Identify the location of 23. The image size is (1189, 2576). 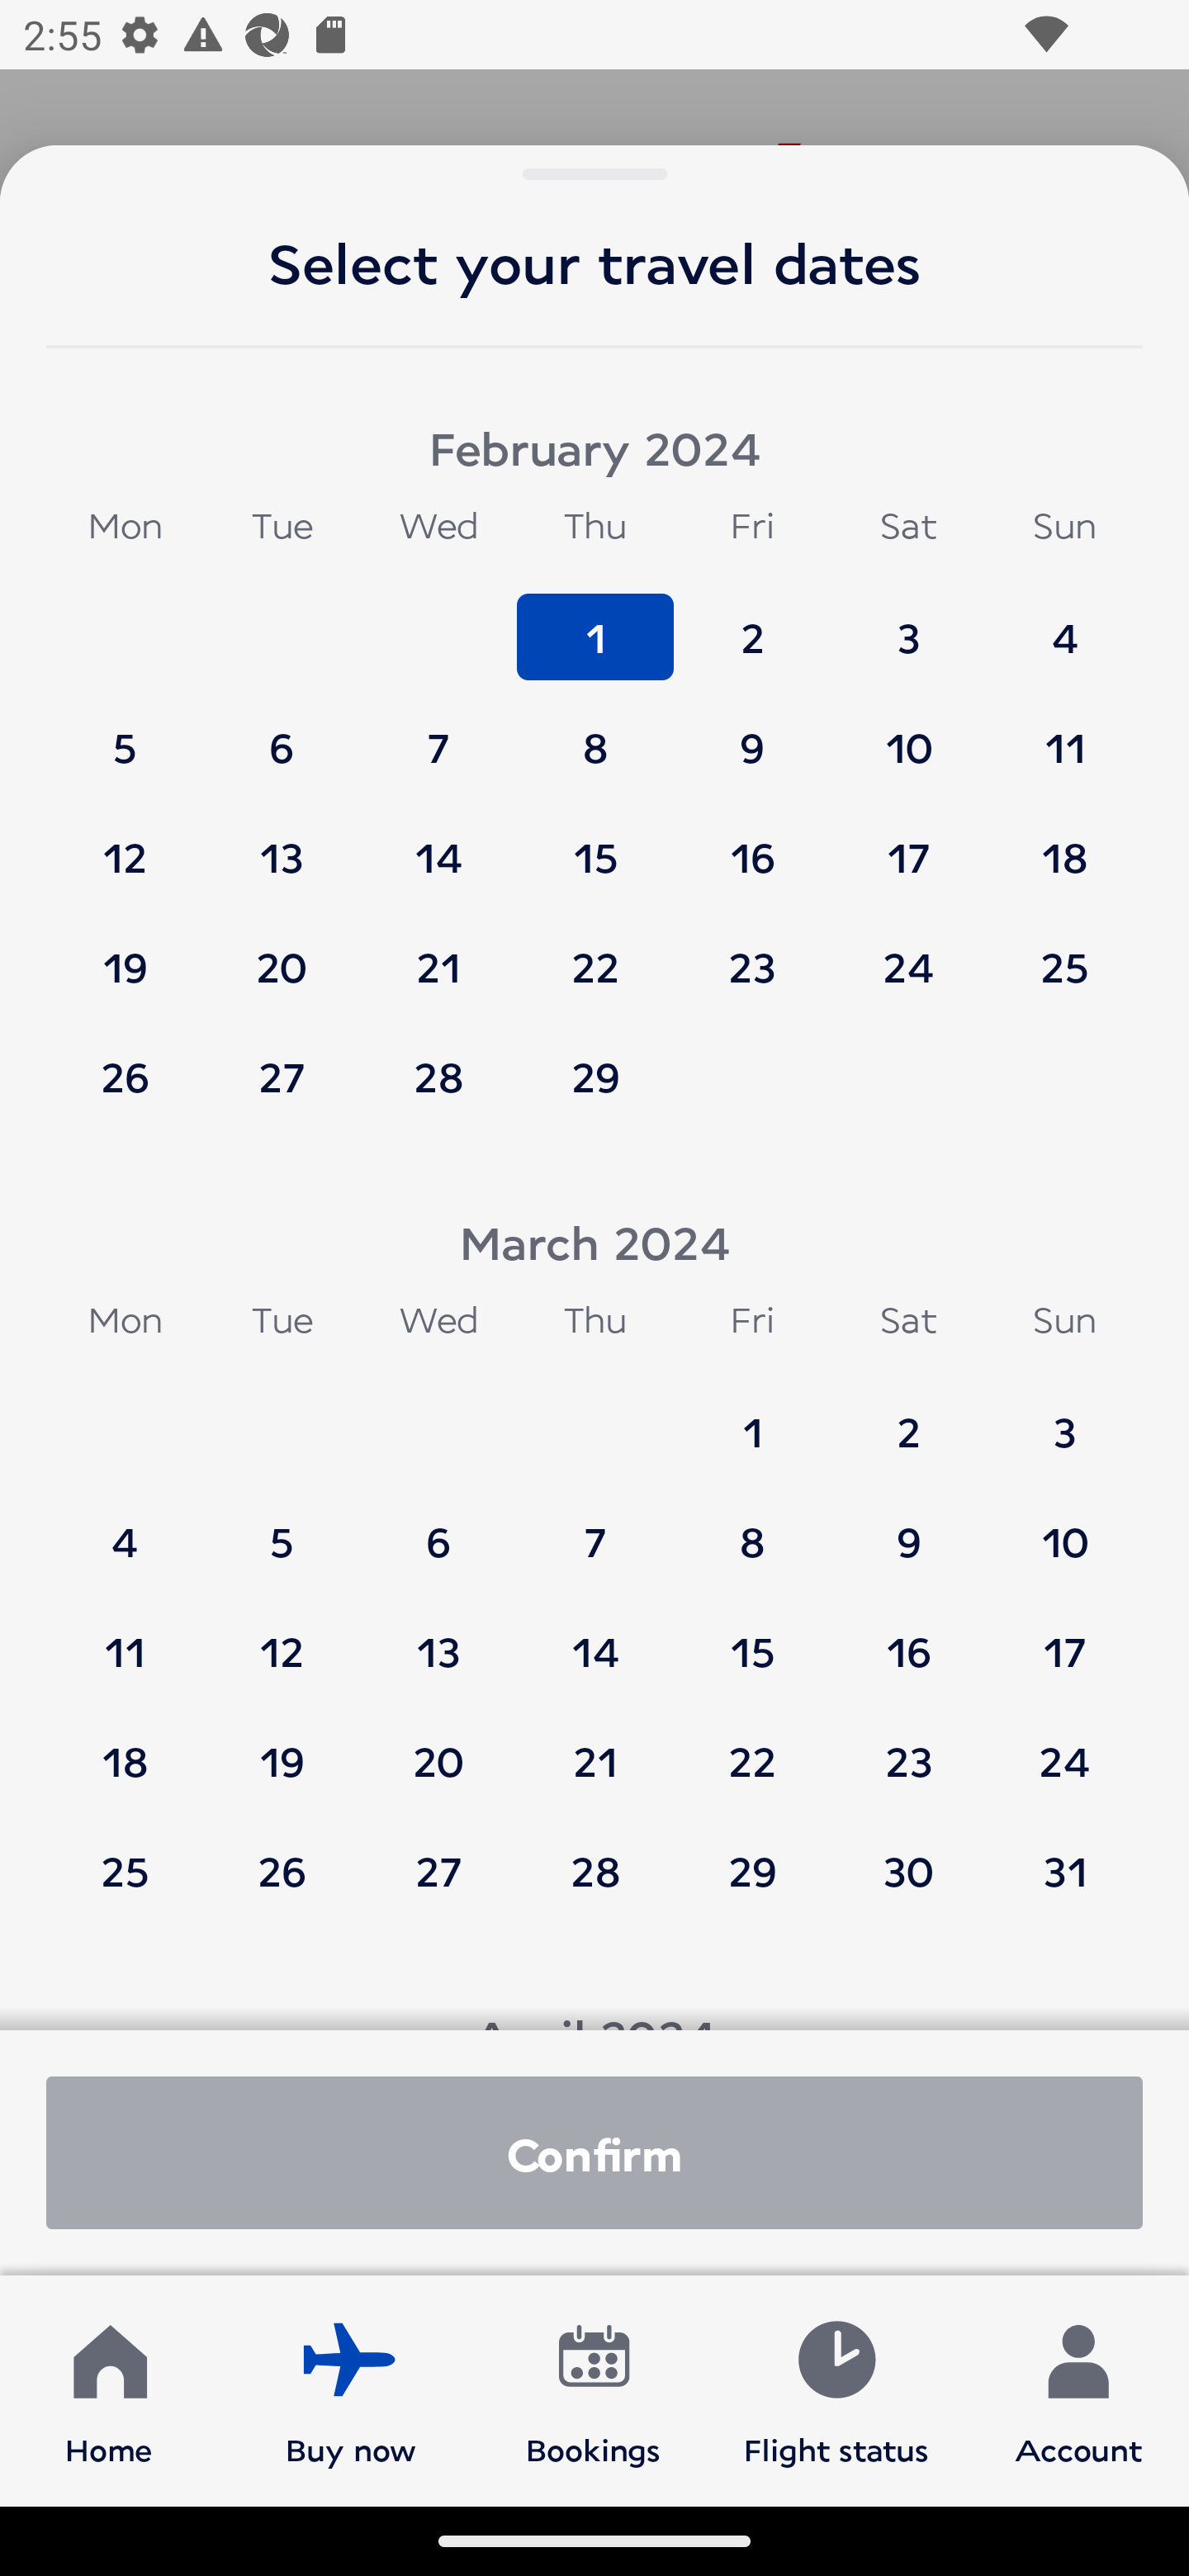
(752, 951).